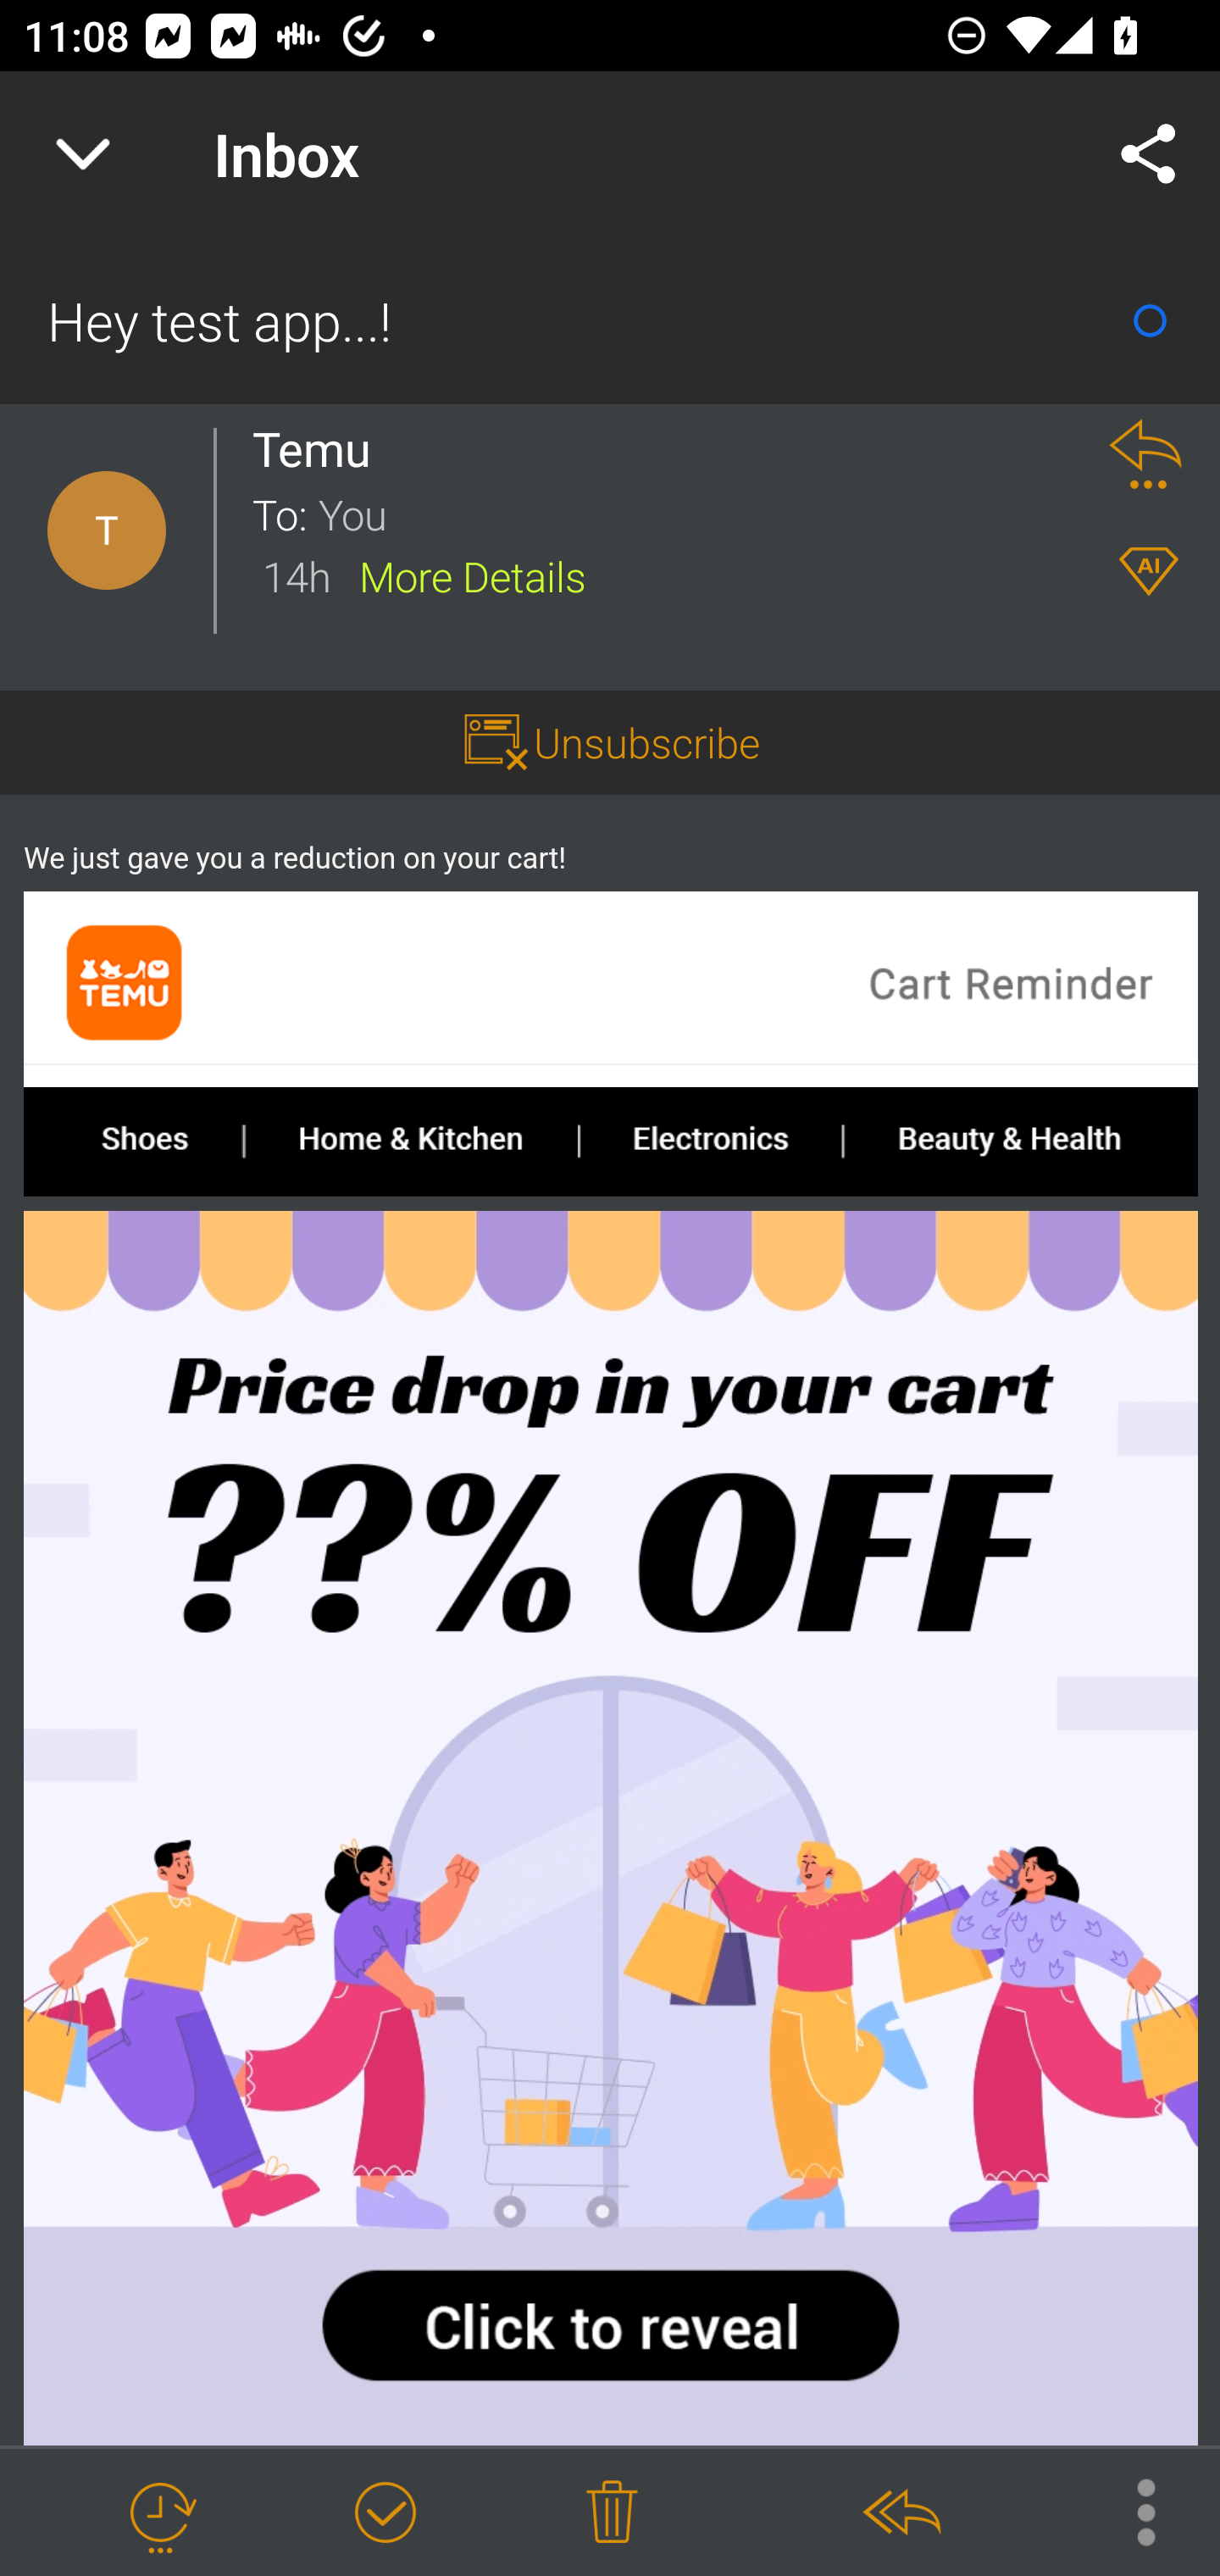 The height and width of the screenshot is (2576, 1220). What do you see at coordinates (693, 512) in the screenshot?
I see `You` at bounding box center [693, 512].